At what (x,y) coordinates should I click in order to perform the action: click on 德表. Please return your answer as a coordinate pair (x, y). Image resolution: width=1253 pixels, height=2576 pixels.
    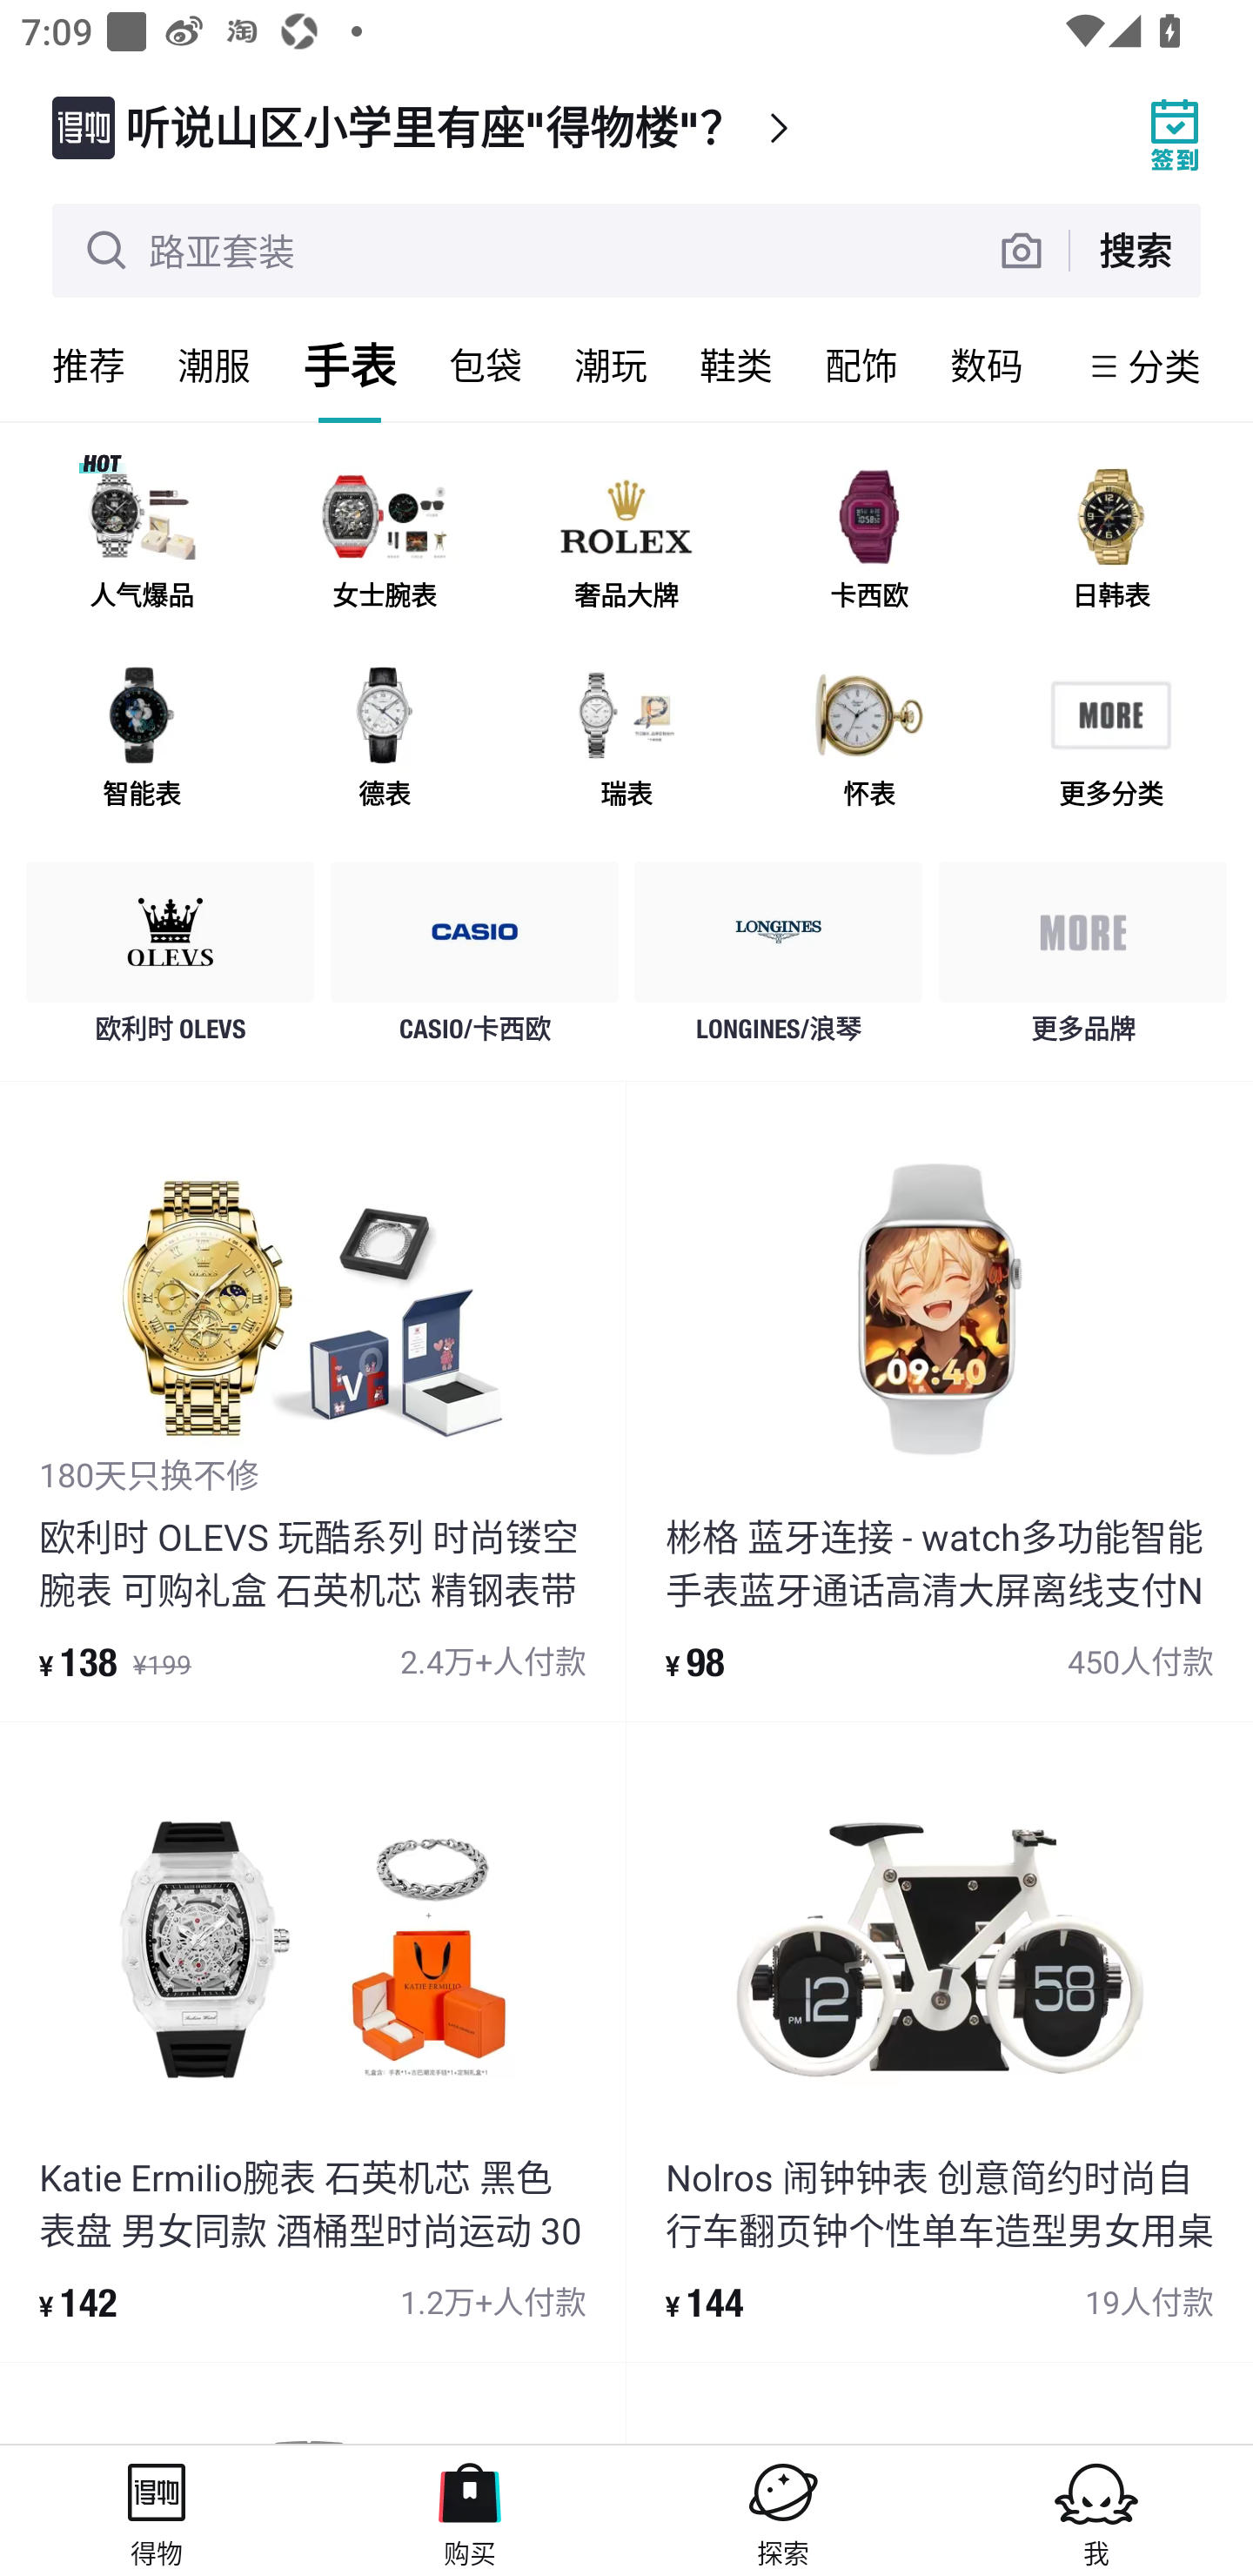
    Looking at the image, I should click on (384, 740).